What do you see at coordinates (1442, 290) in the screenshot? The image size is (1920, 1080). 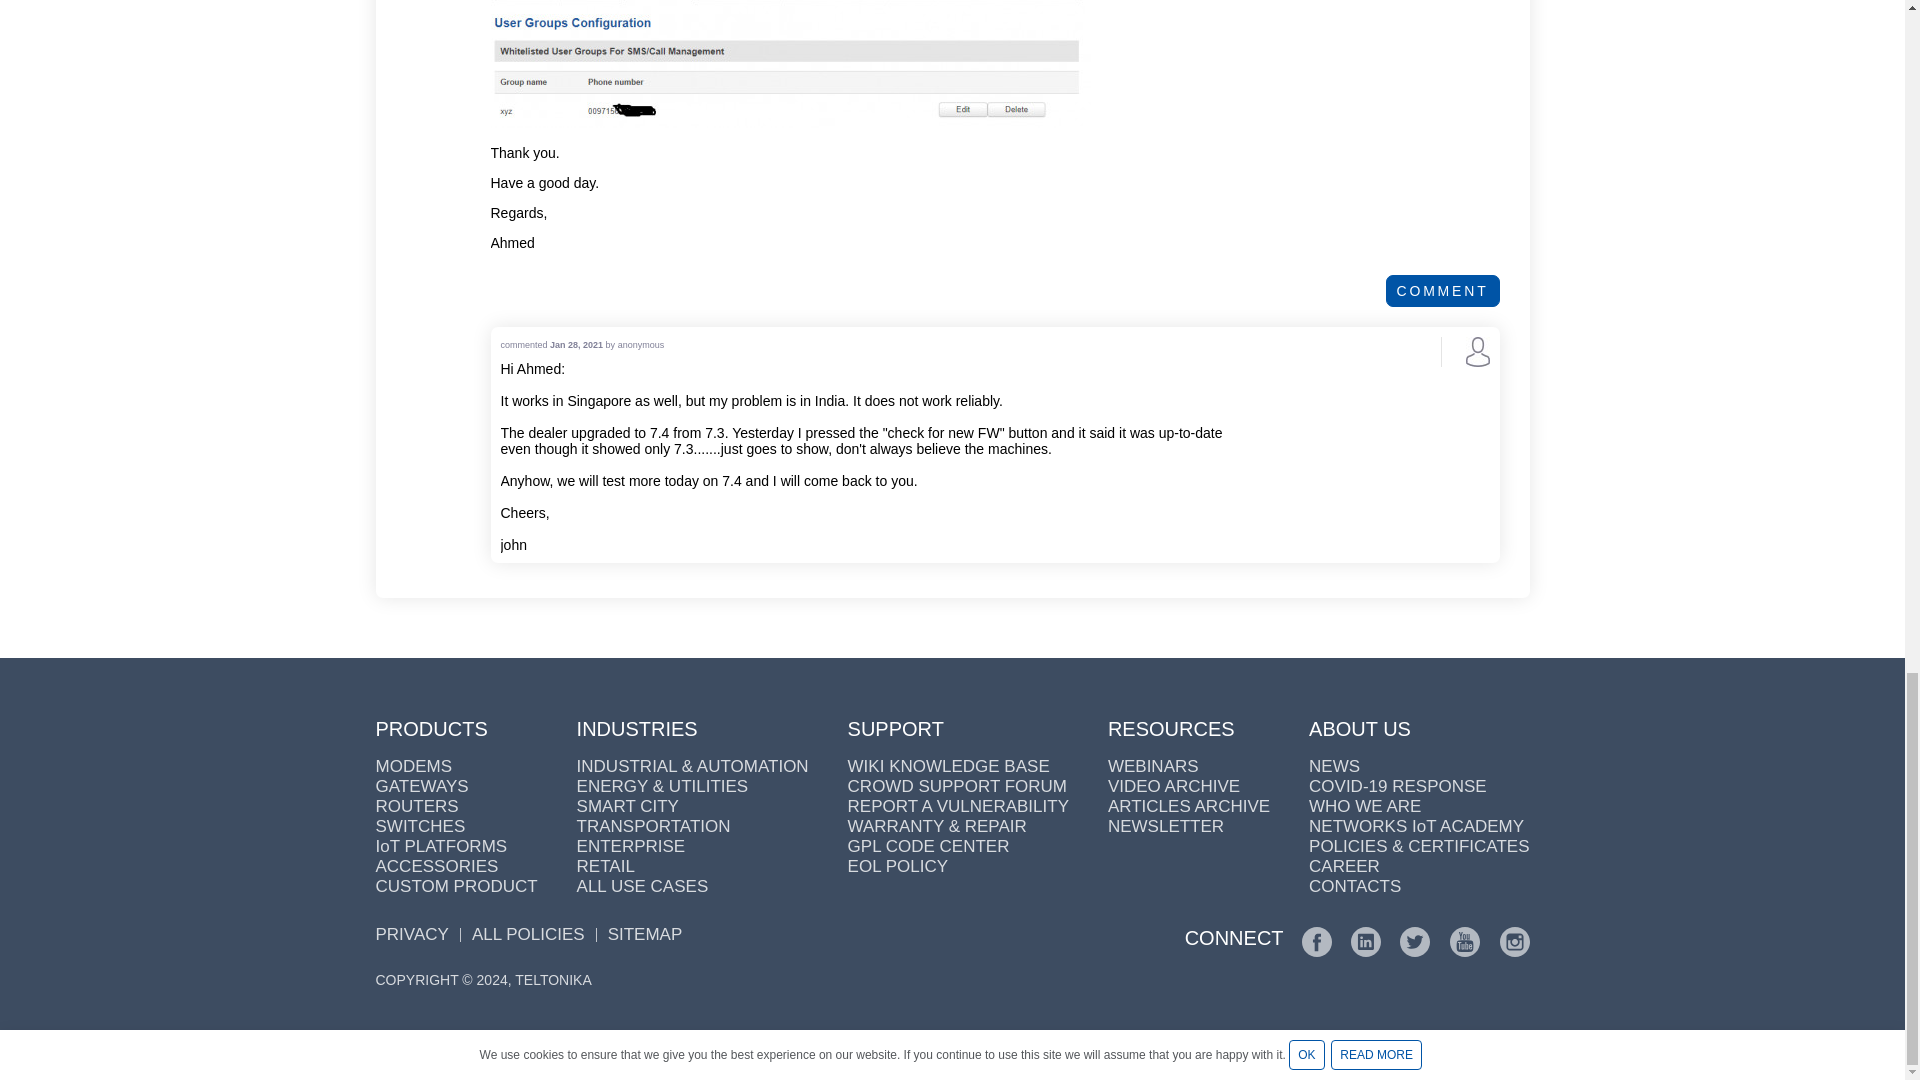 I see `Add a comment on this answer` at bounding box center [1442, 290].